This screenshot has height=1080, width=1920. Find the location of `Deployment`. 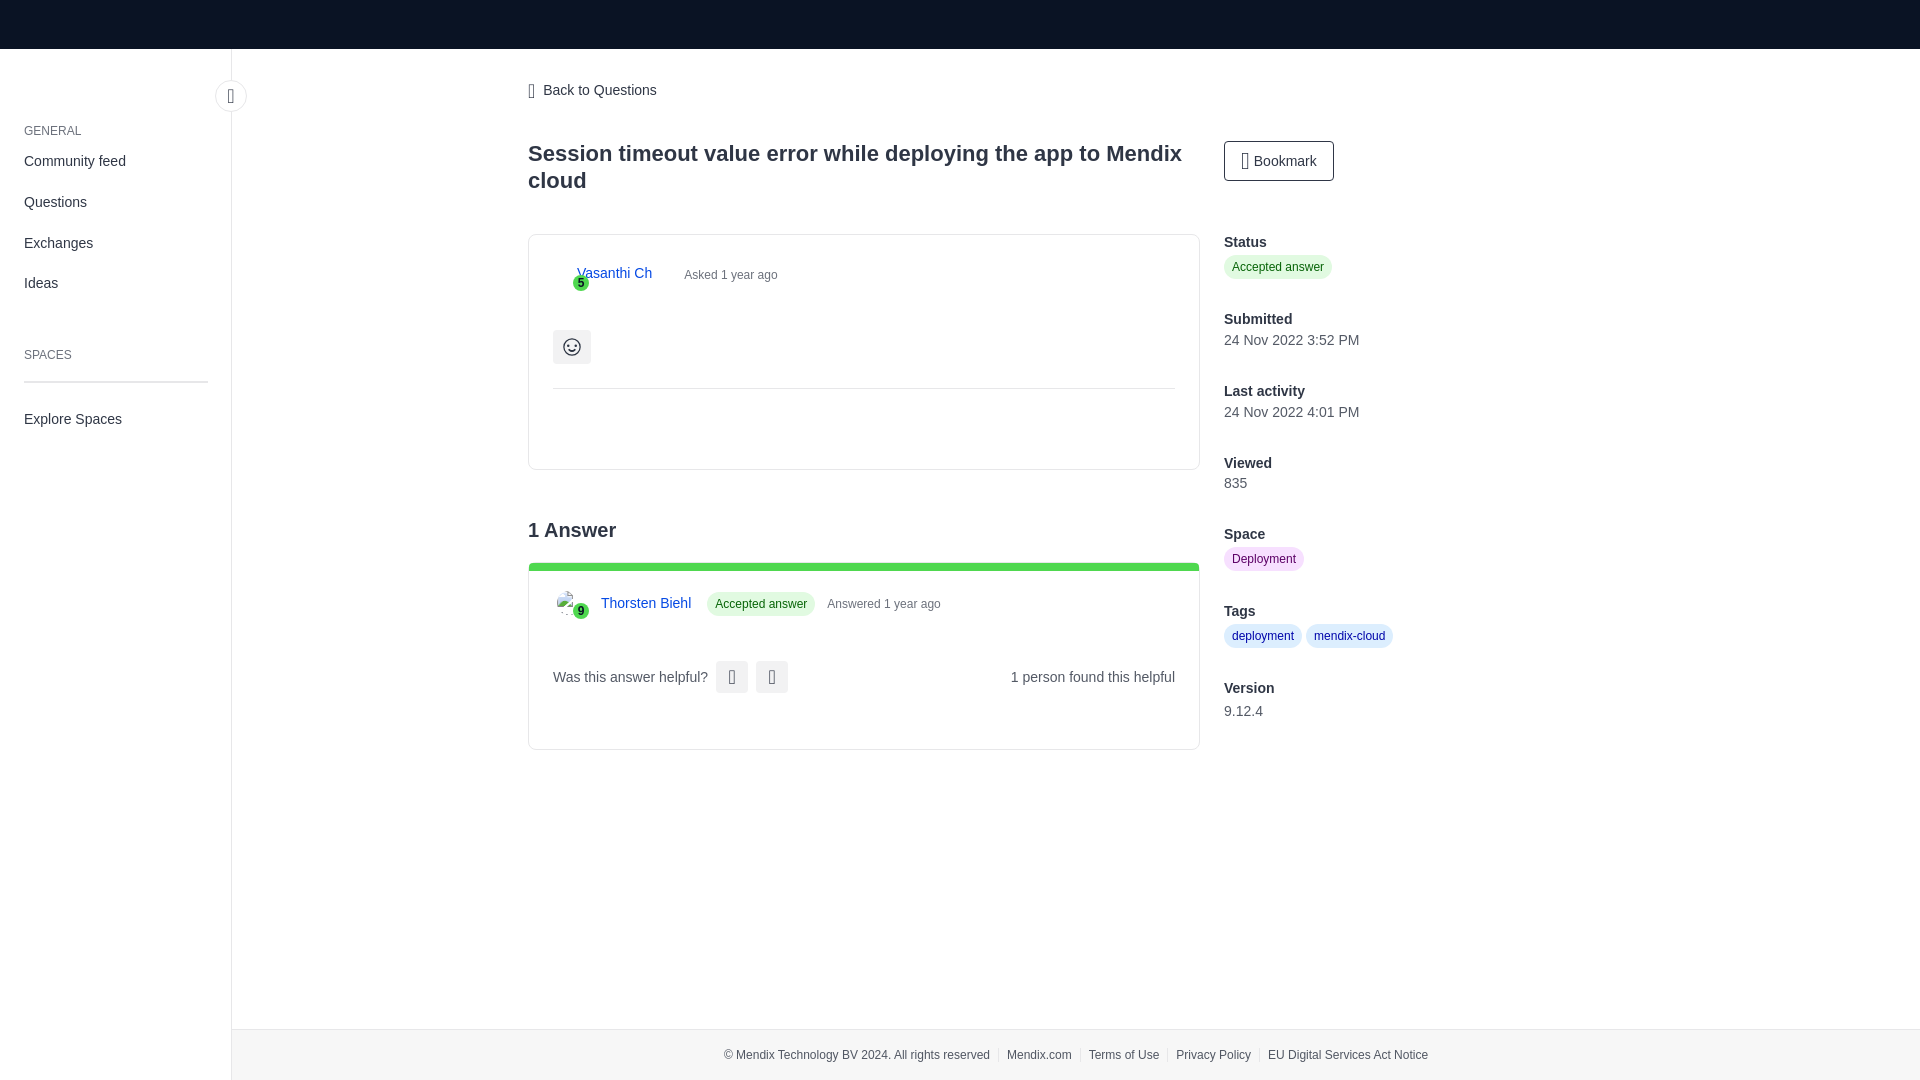

Deployment is located at coordinates (1264, 558).